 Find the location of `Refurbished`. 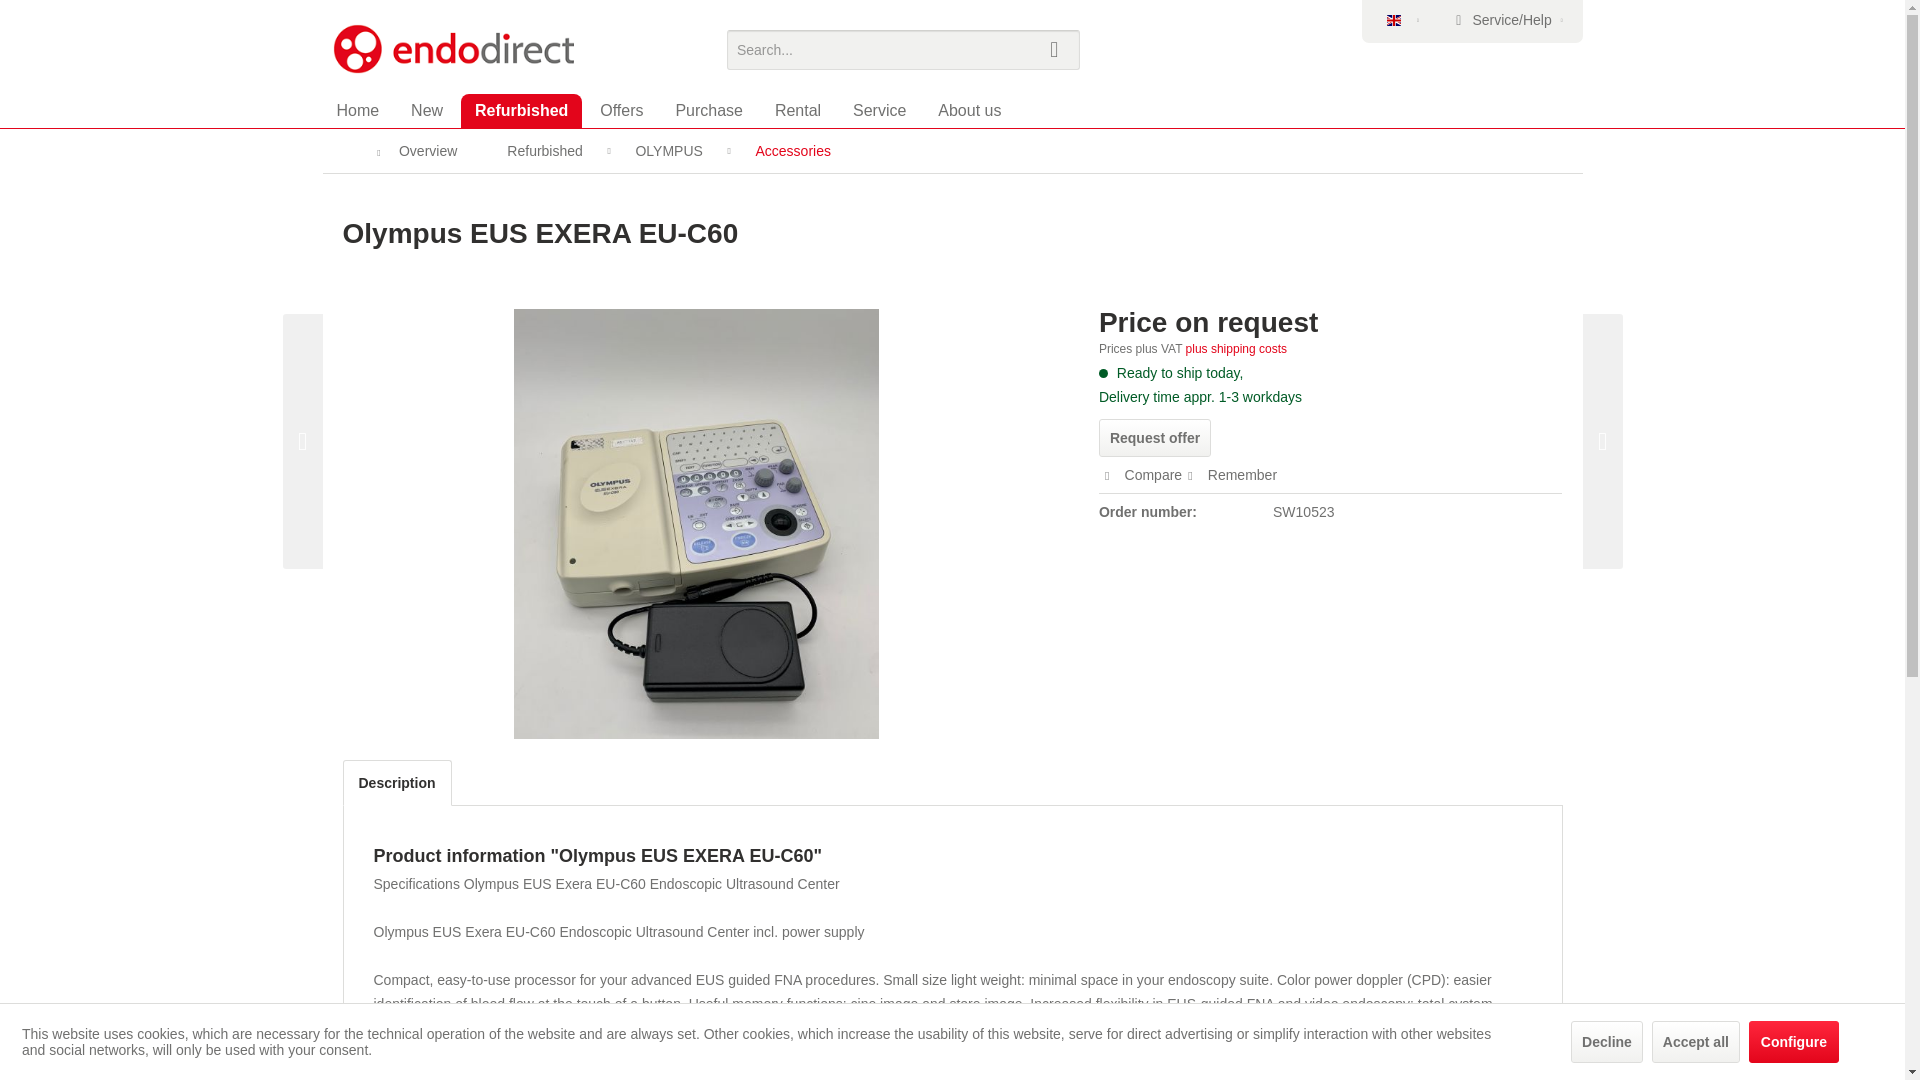

Refurbished is located at coordinates (520, 110).